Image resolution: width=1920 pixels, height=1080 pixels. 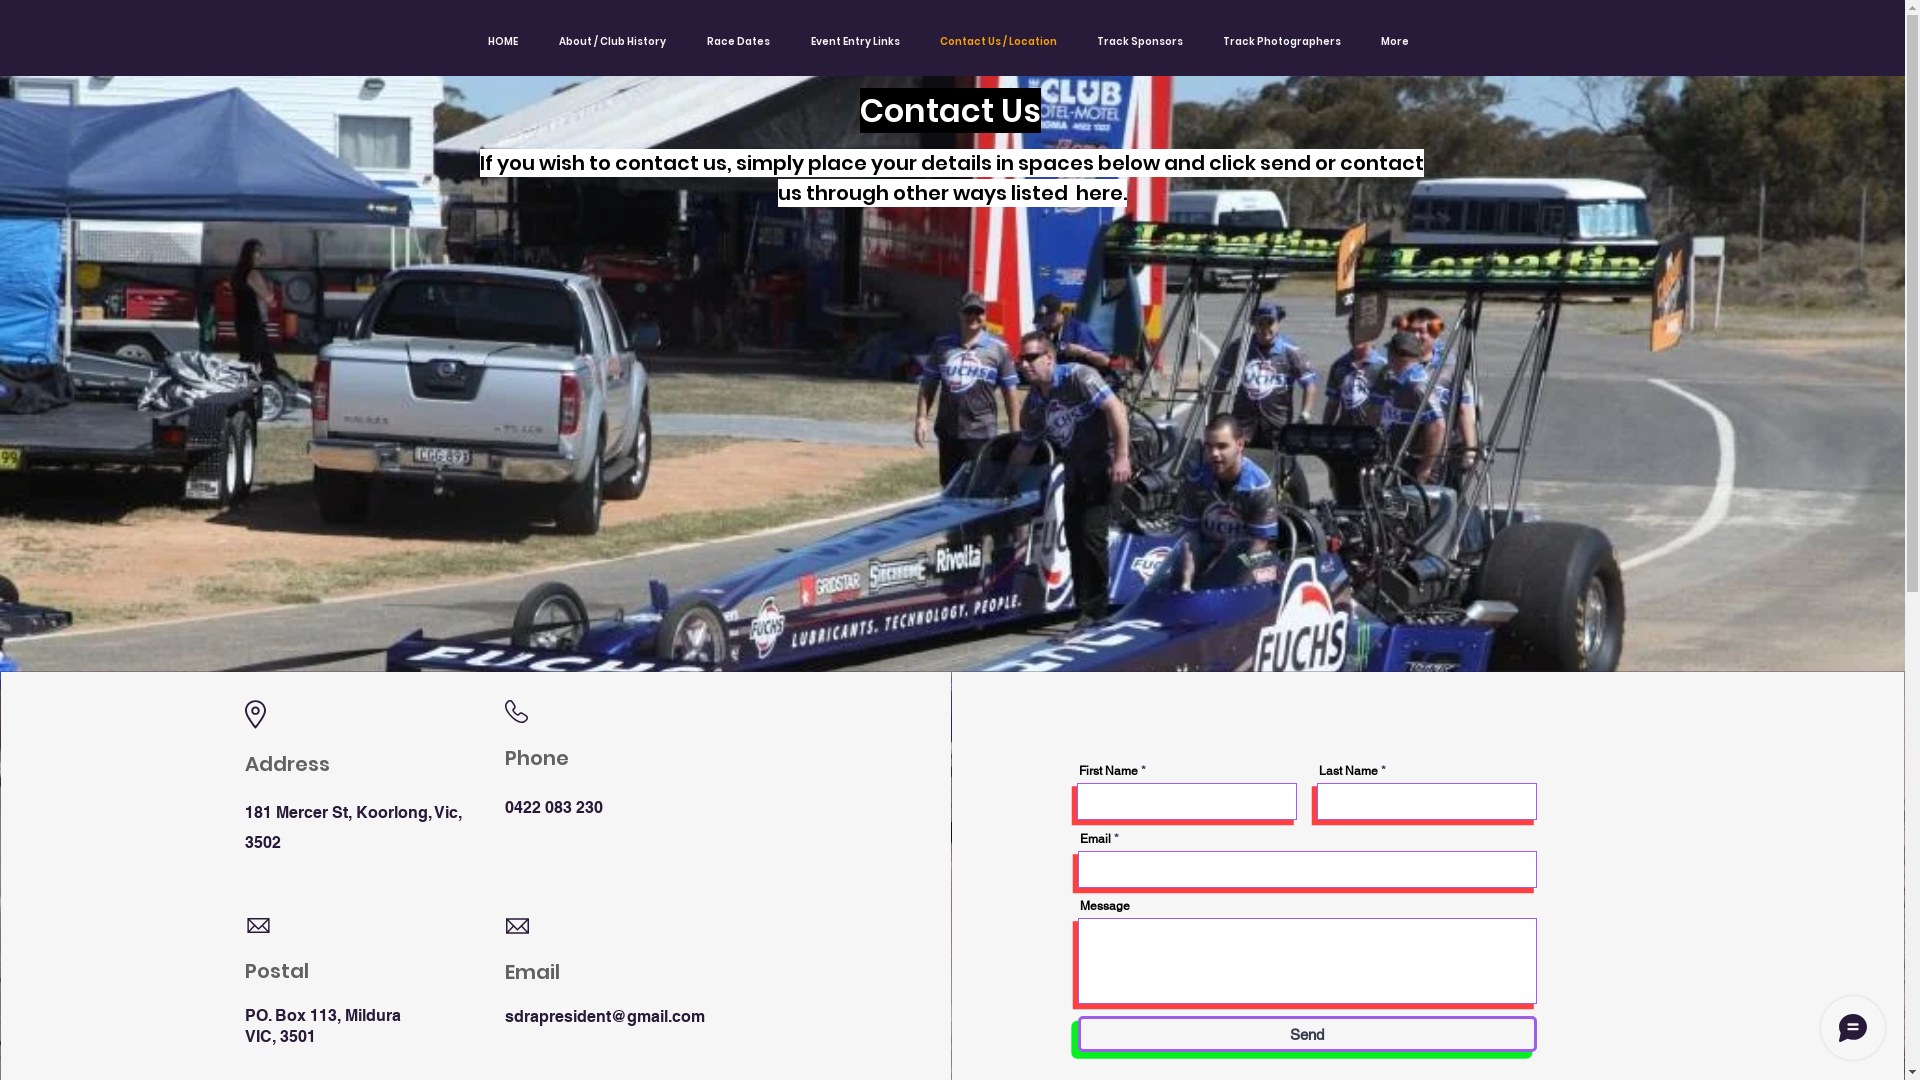 What do you see at coordinates (998, 42) in the screenshot?
I see `Contact Us / Location` at bounding box center [998, 42].